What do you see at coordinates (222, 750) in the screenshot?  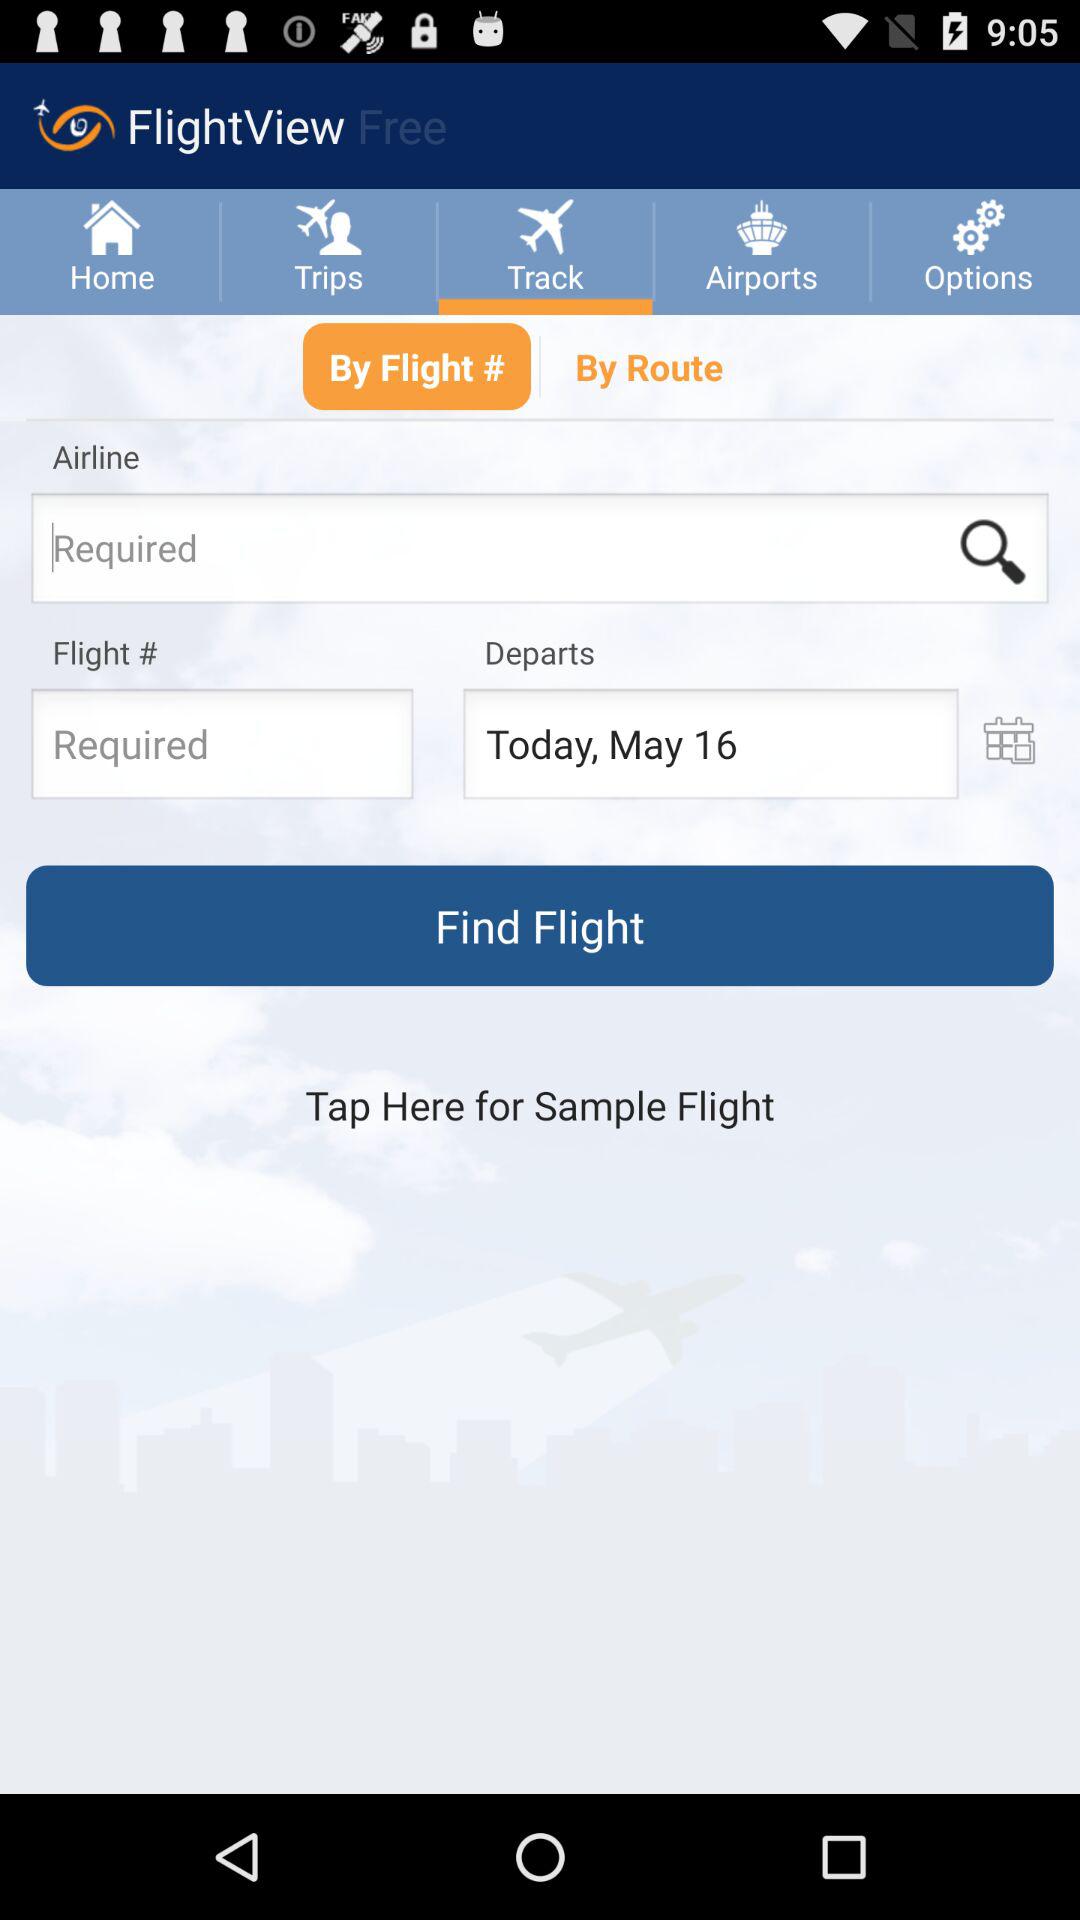 I see `fill in the space with the flight number` at bounding box center [222, 750].